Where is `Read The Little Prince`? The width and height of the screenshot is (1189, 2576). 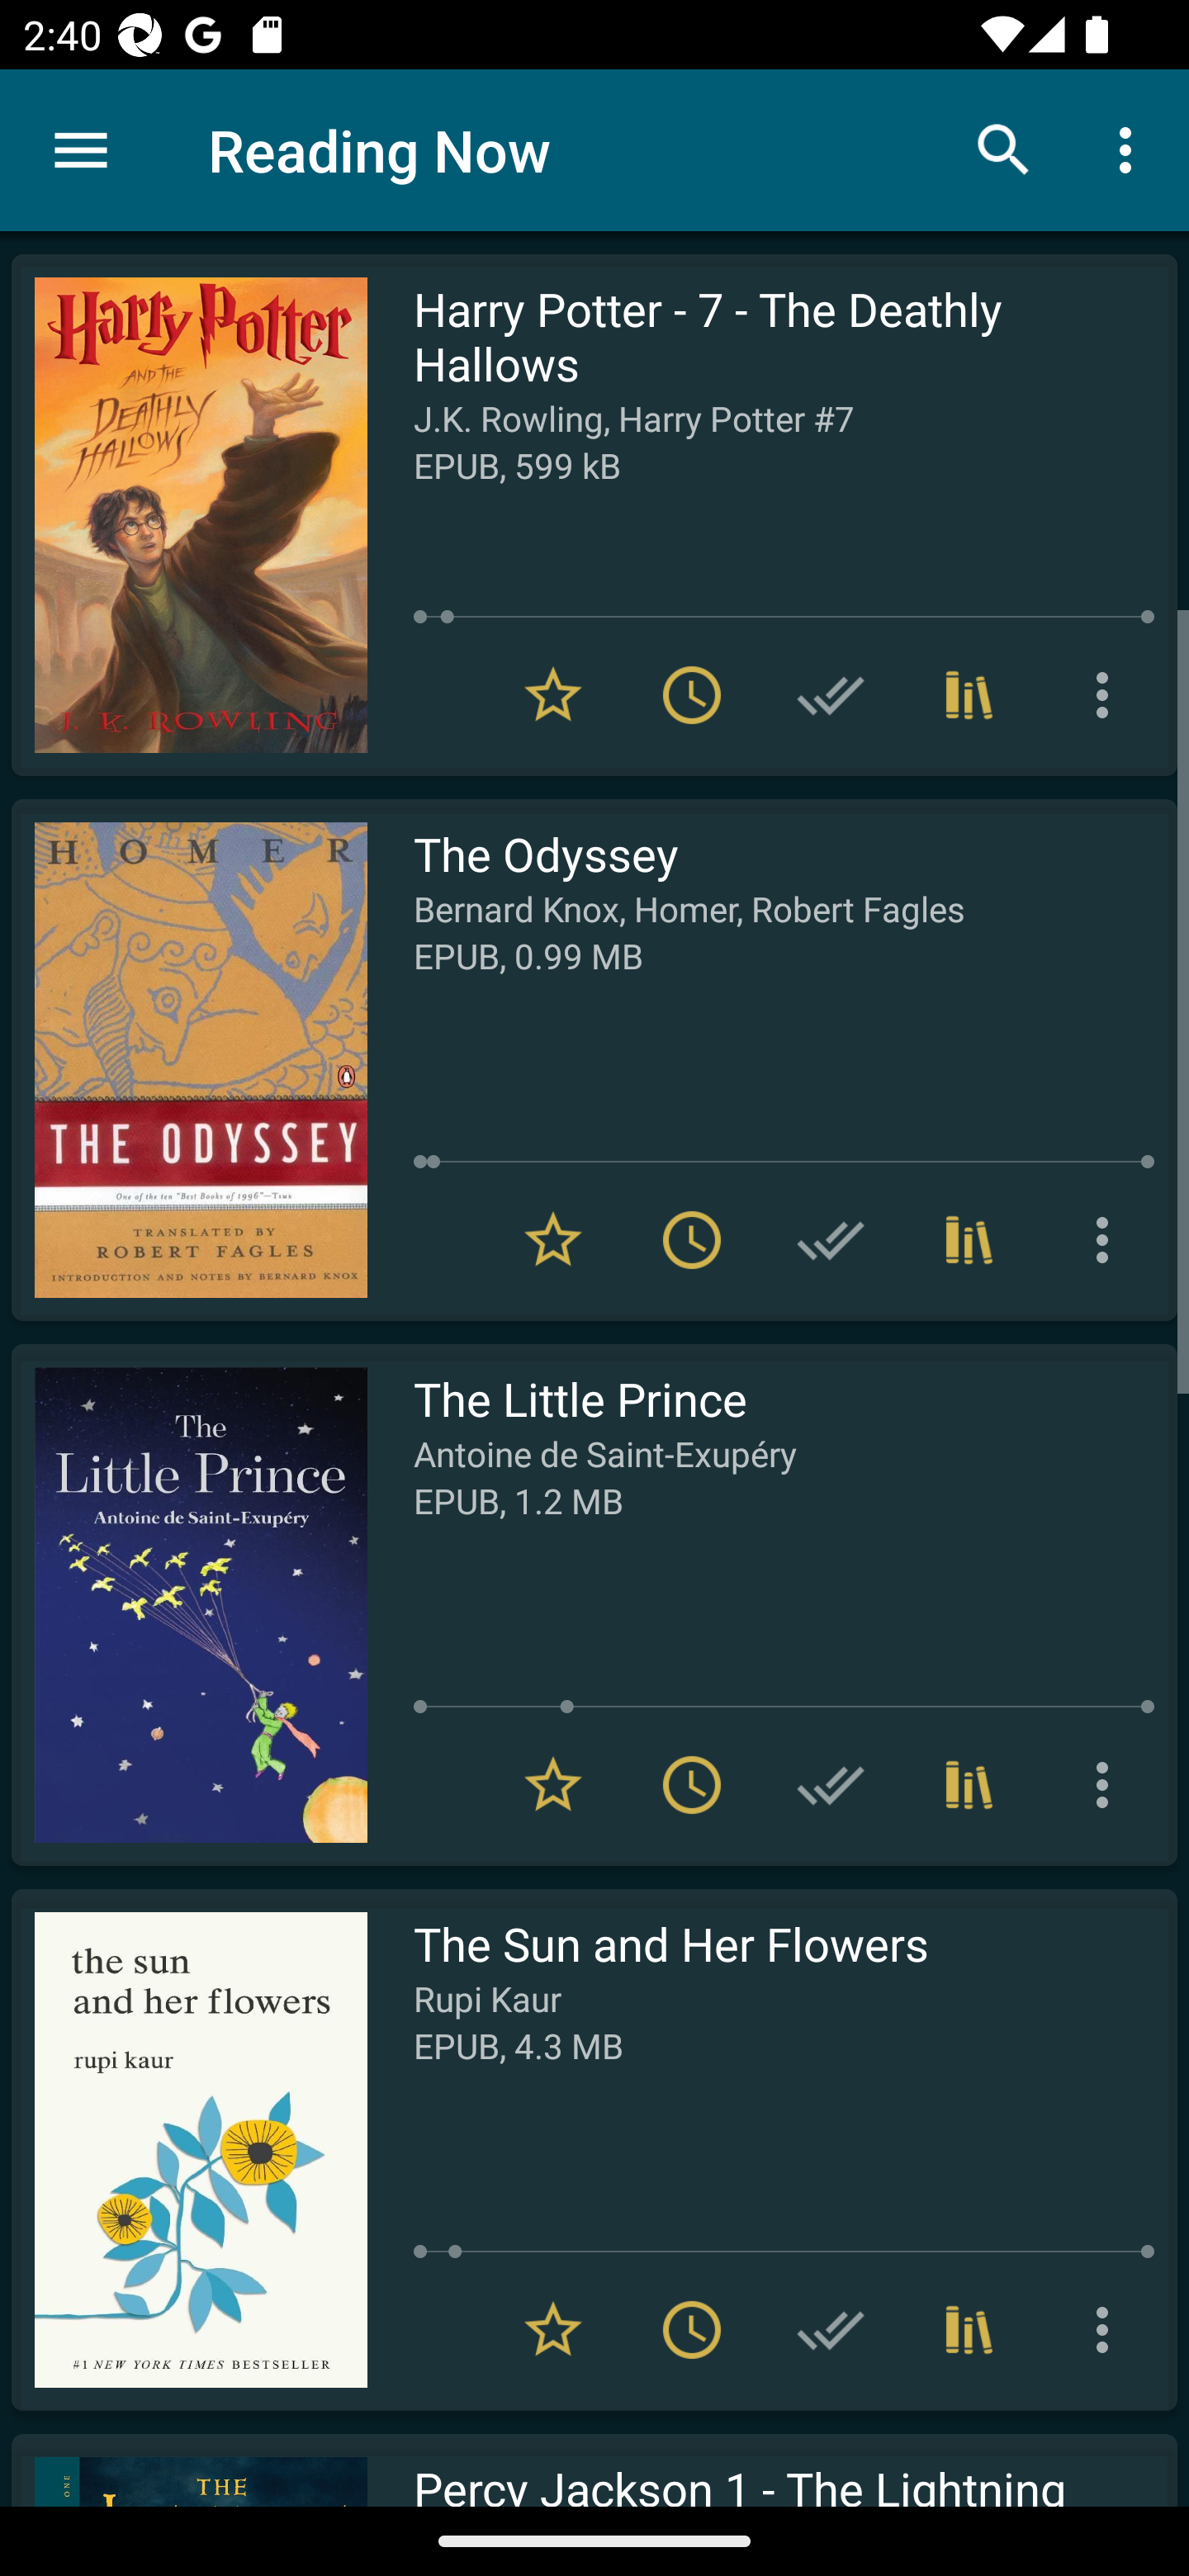
Read The Little Prince is located at coordinates (189, 1604).